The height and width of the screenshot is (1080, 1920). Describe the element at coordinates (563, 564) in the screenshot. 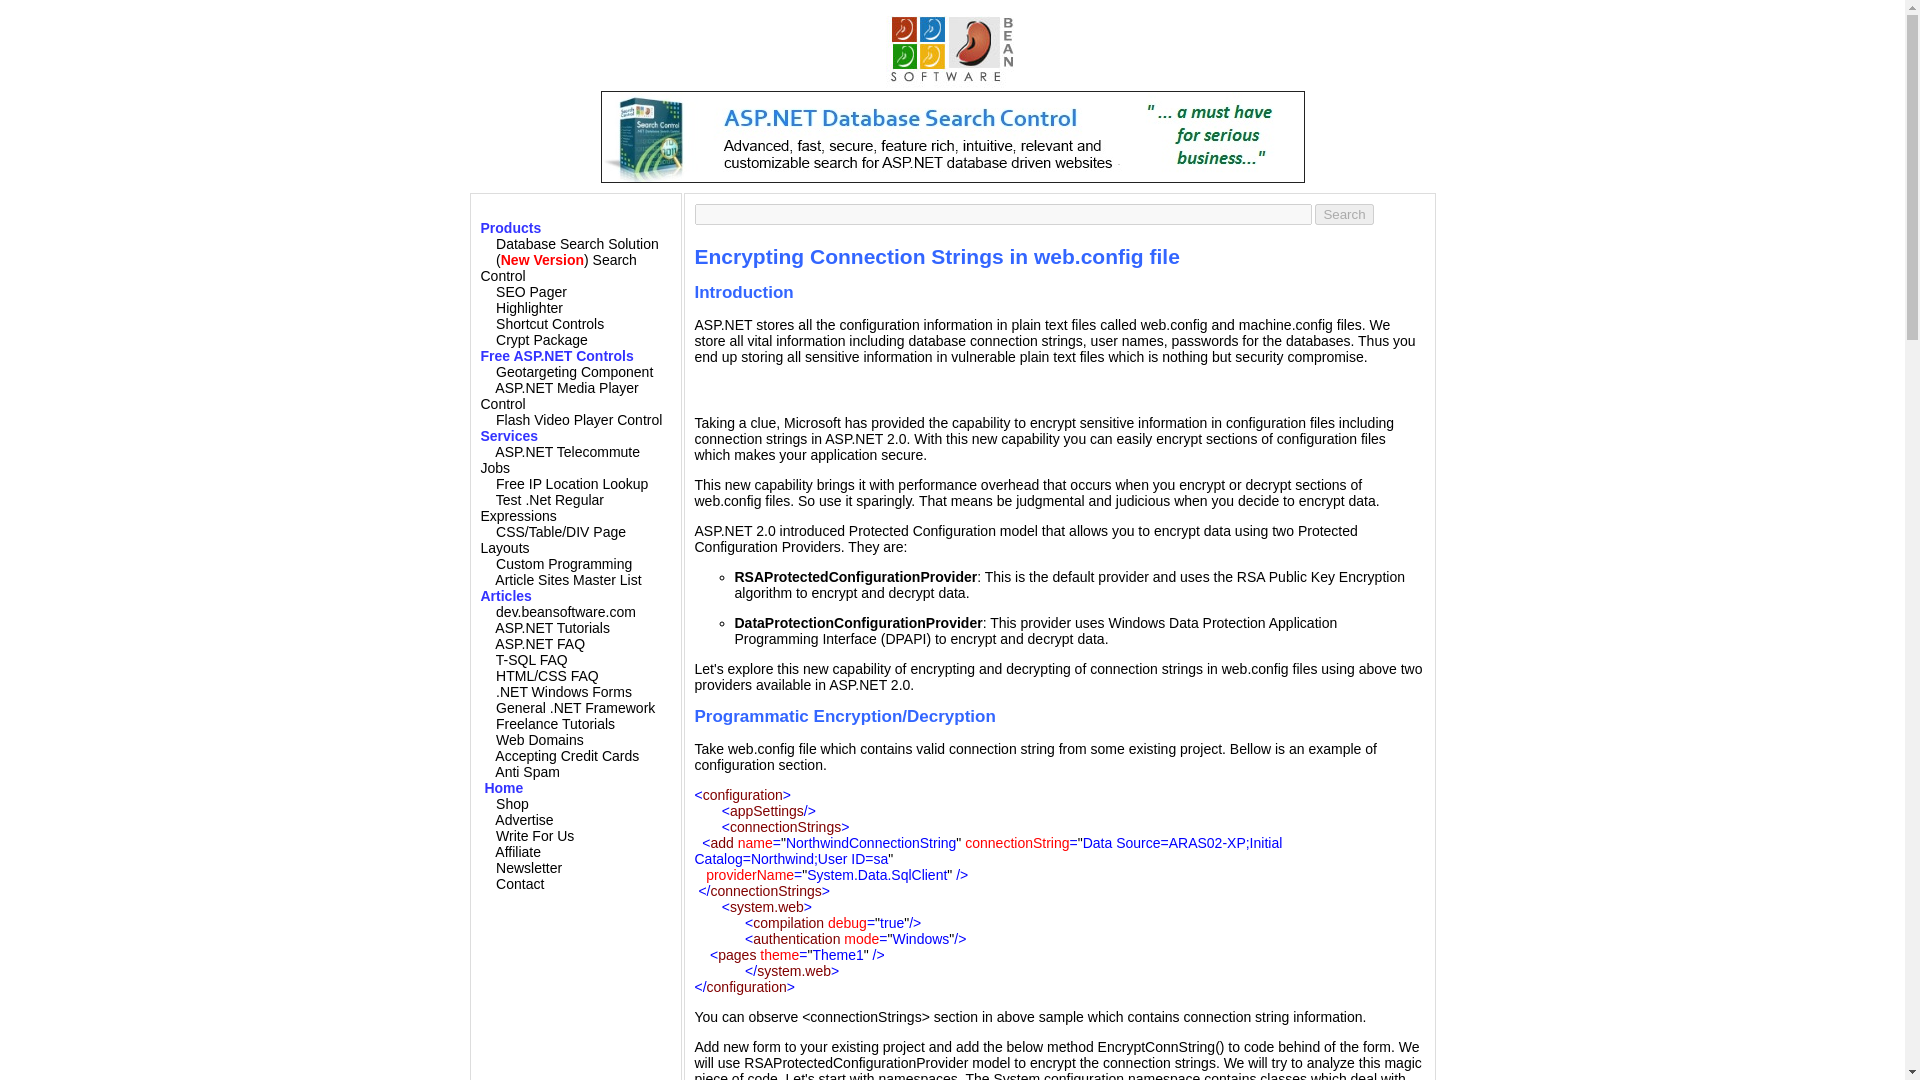

I see `Custom Programming` at that location.